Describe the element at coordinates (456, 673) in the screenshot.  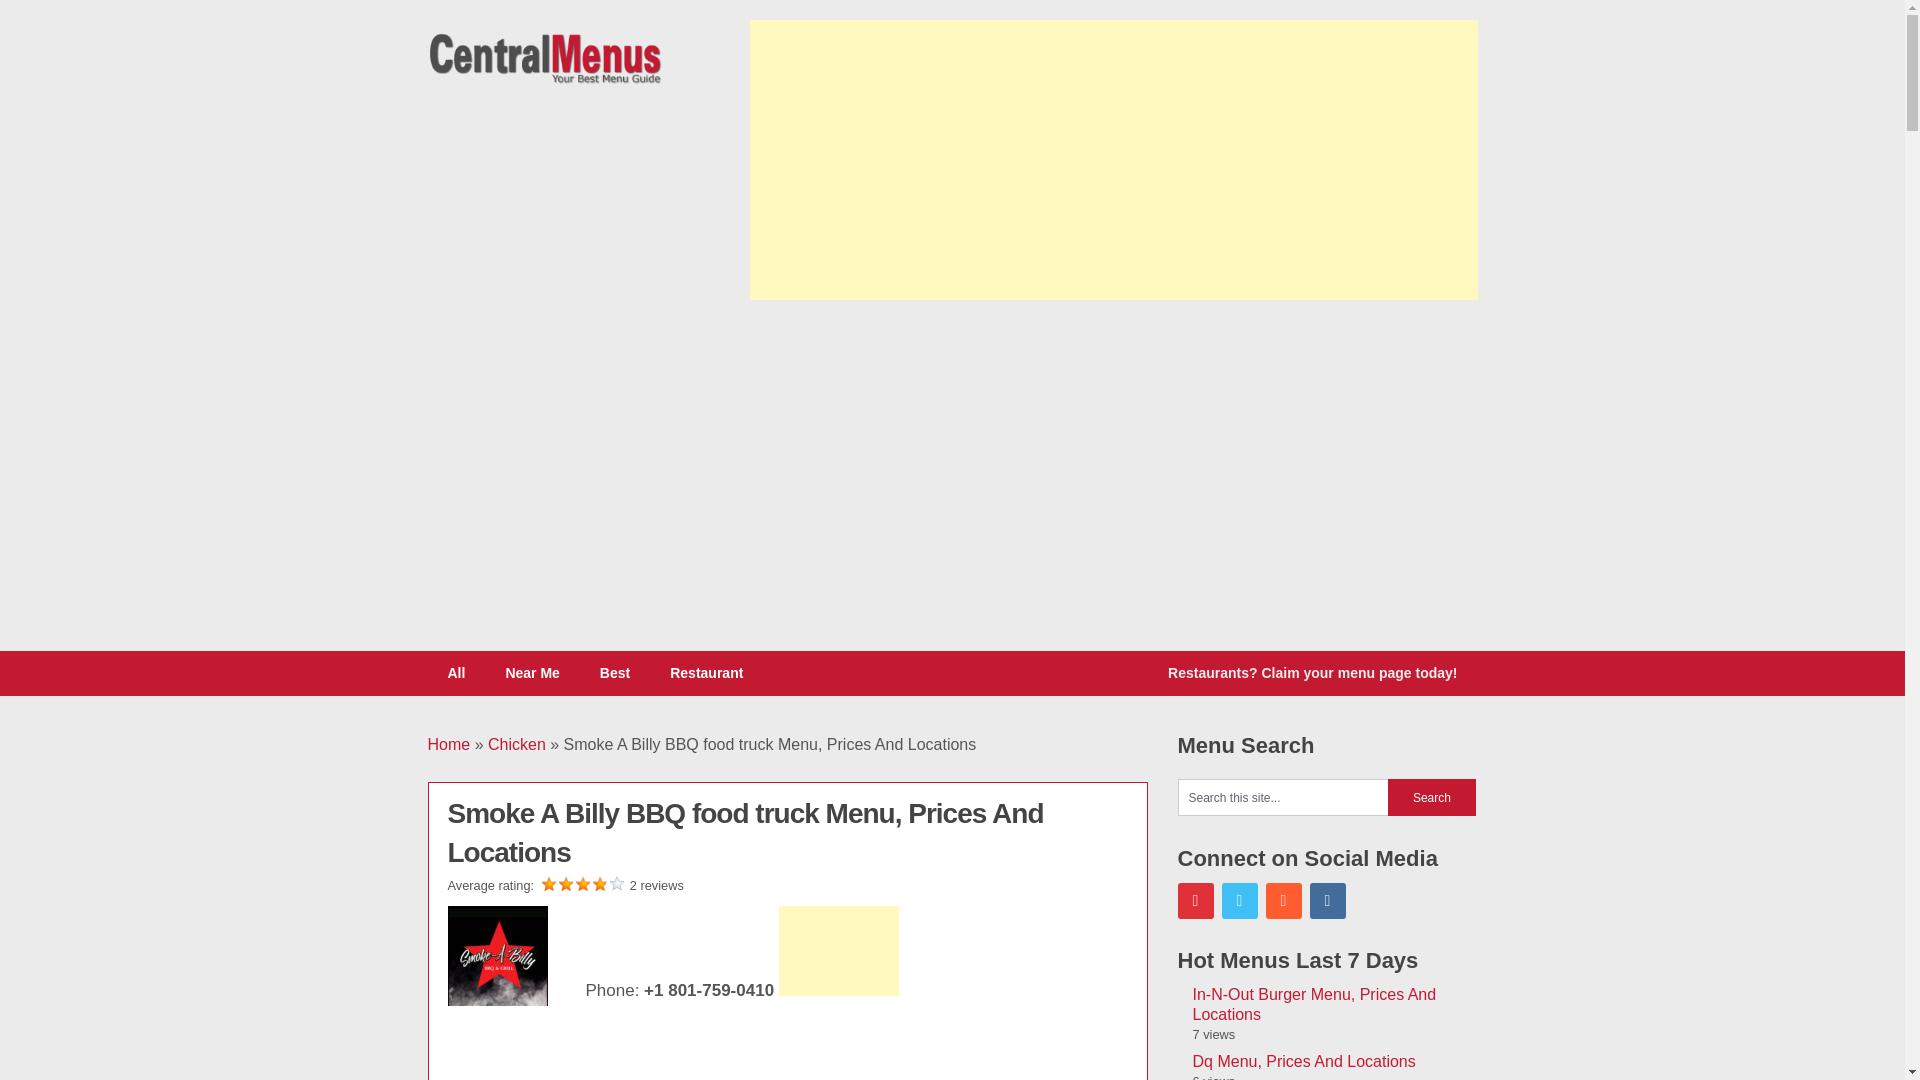
I see `All` at that location.